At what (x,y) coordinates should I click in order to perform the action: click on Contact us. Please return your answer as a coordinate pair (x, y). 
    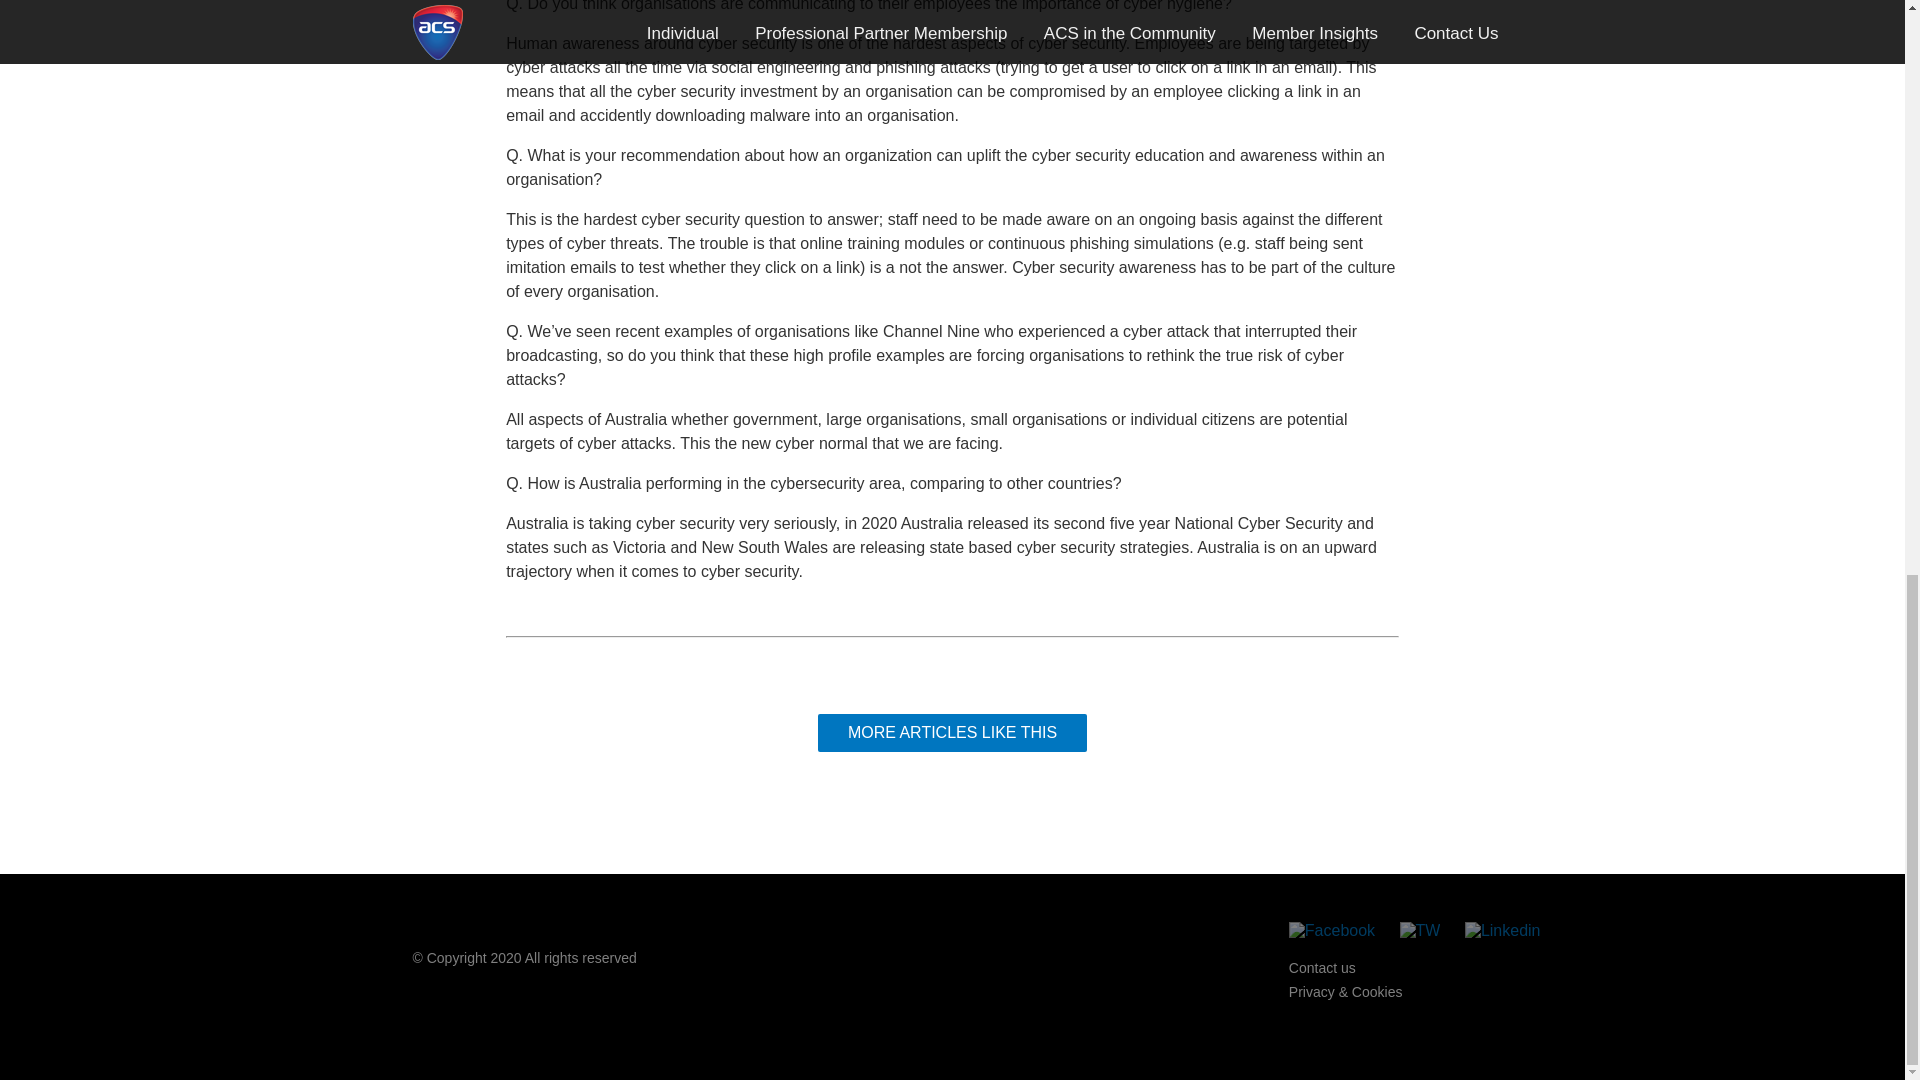
    Looking at the image, I should click on (1322, 968).